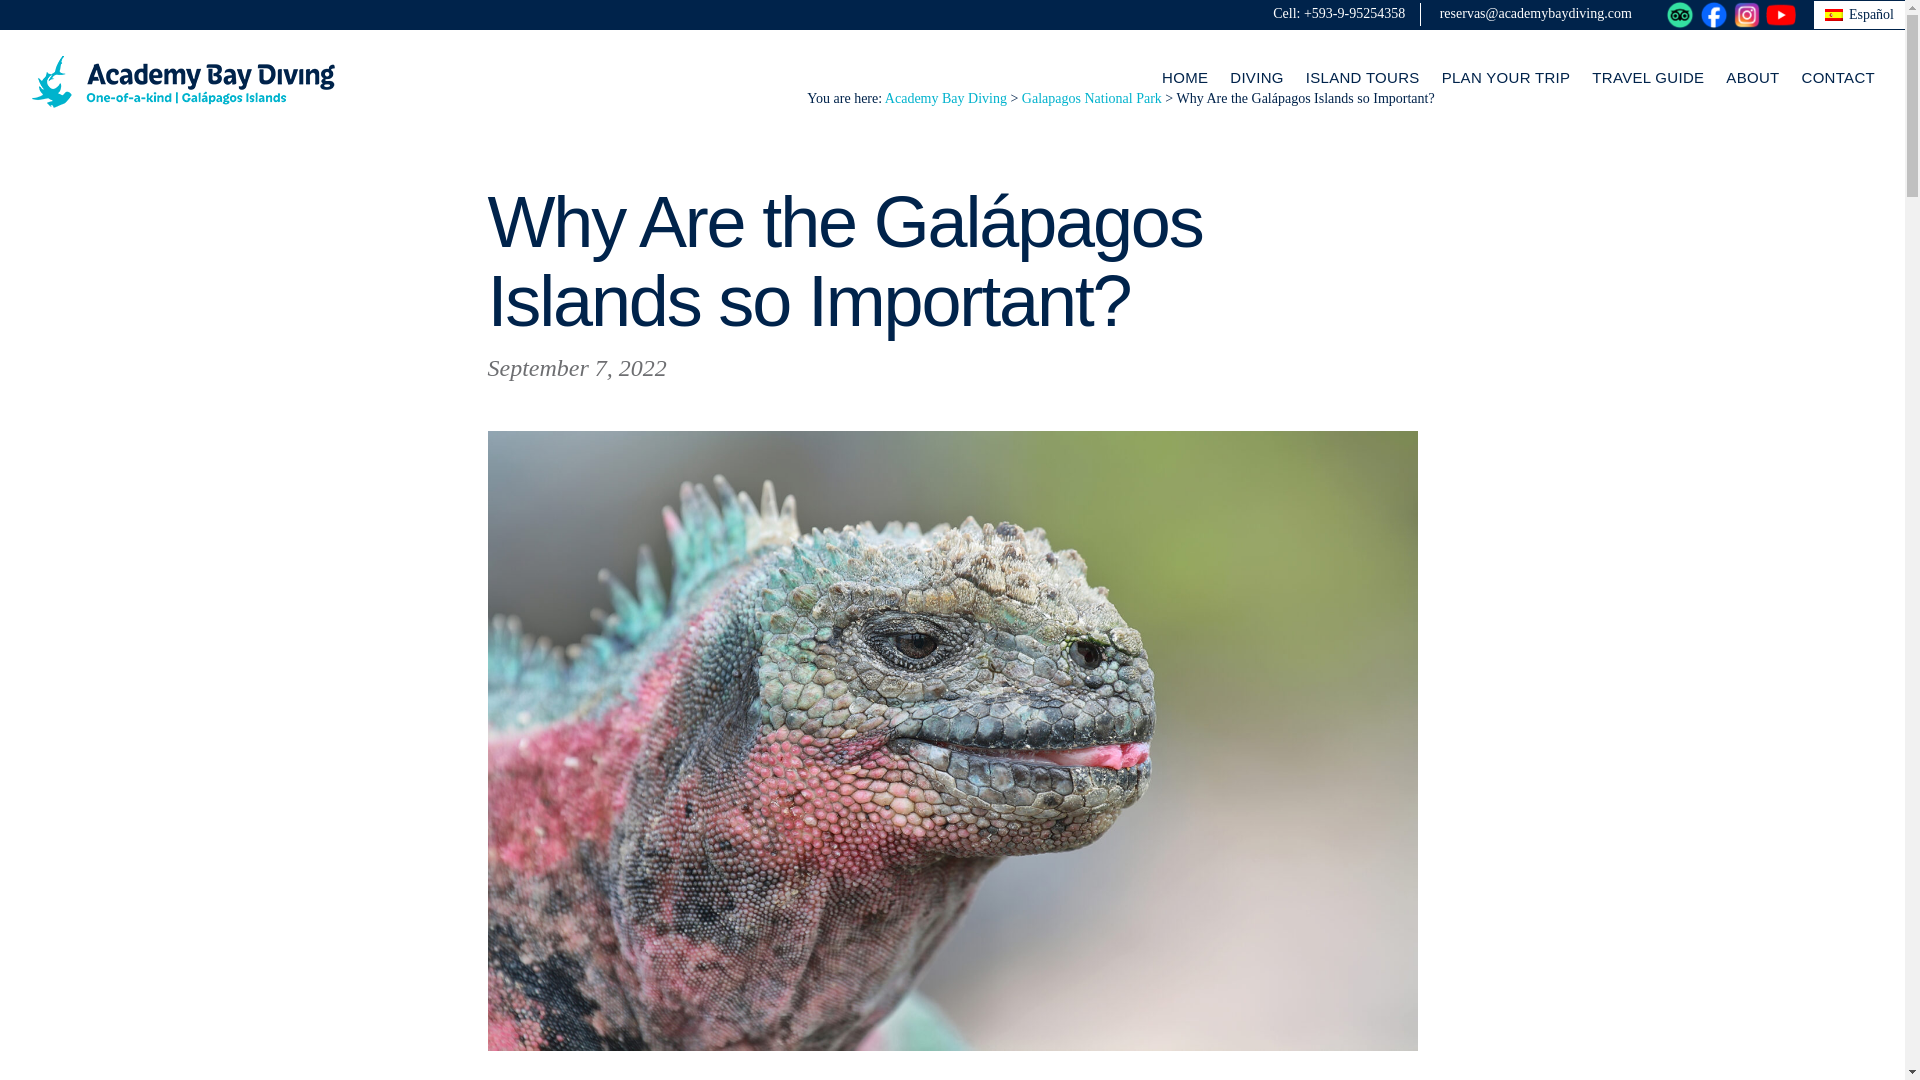  I want to click on Academy Bay Diving, so click(184, 82).